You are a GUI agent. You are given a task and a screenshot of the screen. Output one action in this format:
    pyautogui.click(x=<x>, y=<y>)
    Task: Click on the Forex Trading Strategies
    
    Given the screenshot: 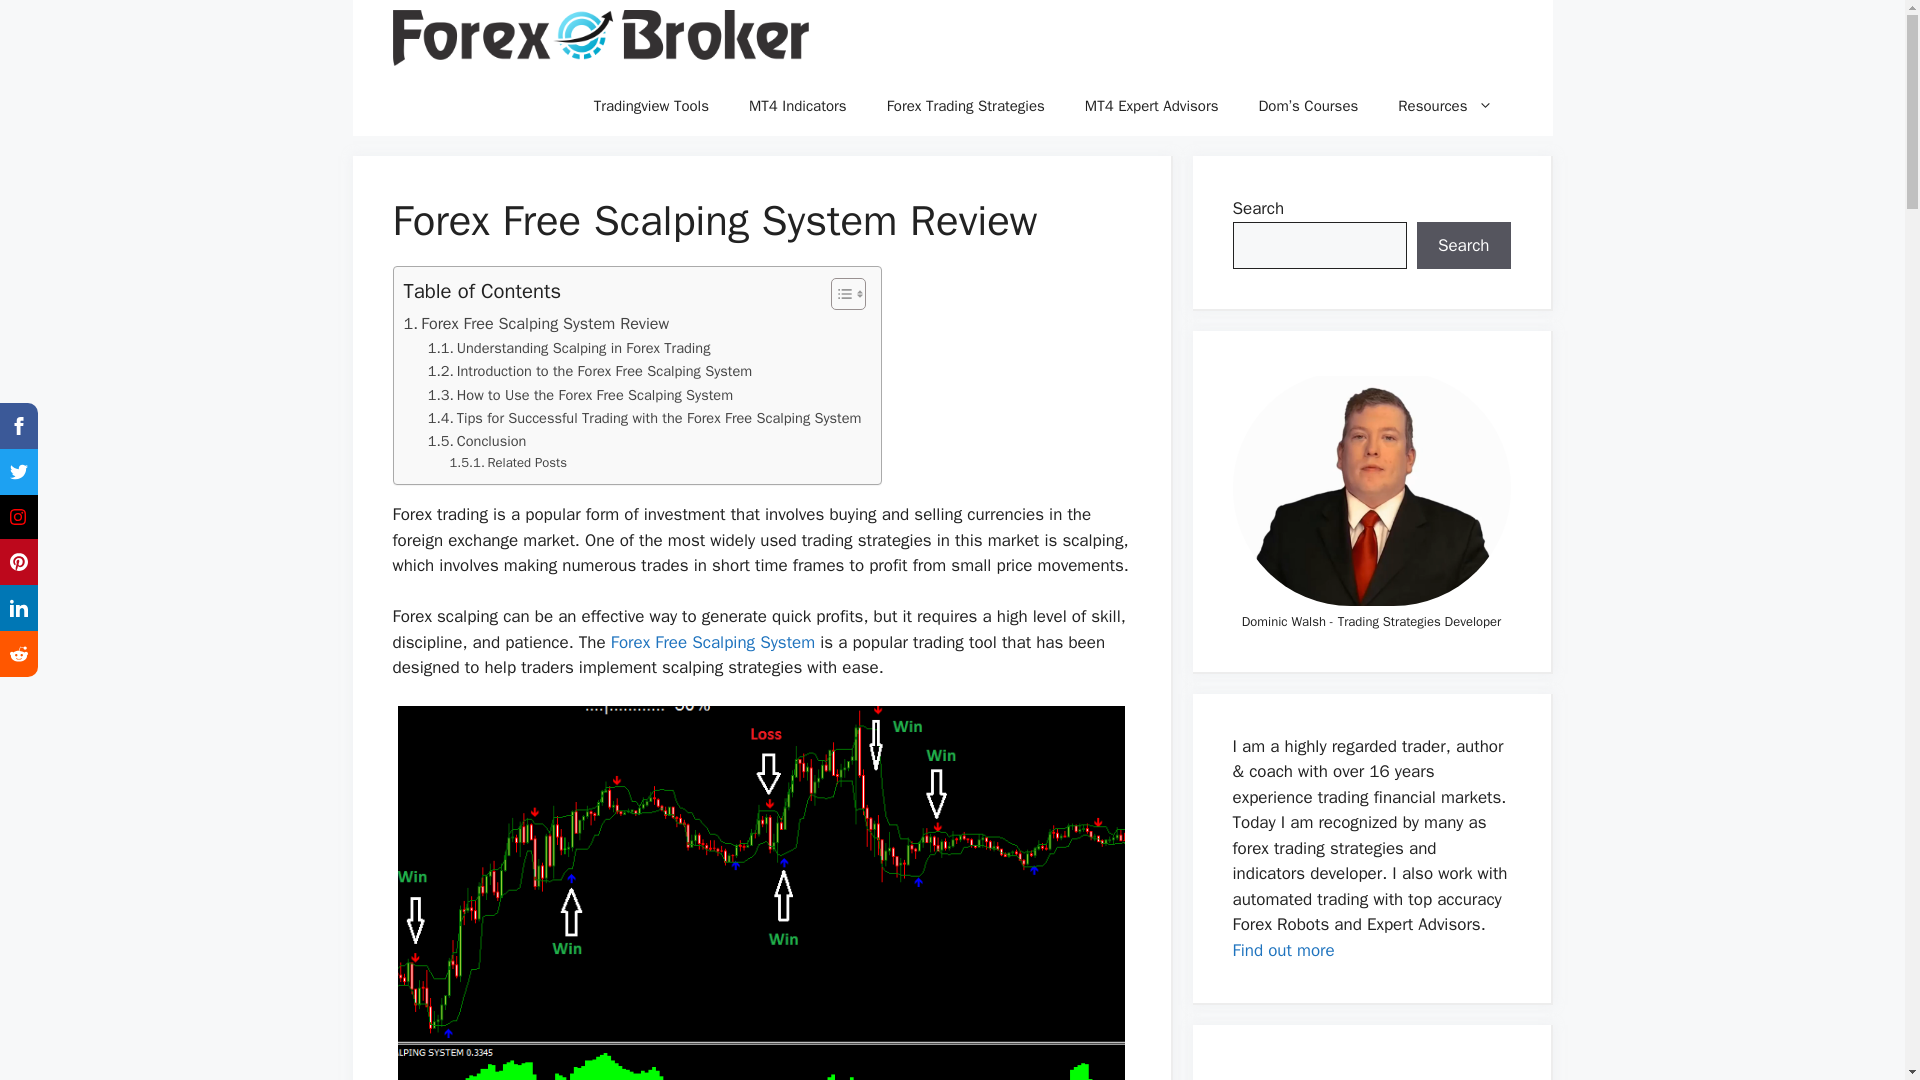 What is the action you would take?
    pyautogui.click(x=966, y=106)
    